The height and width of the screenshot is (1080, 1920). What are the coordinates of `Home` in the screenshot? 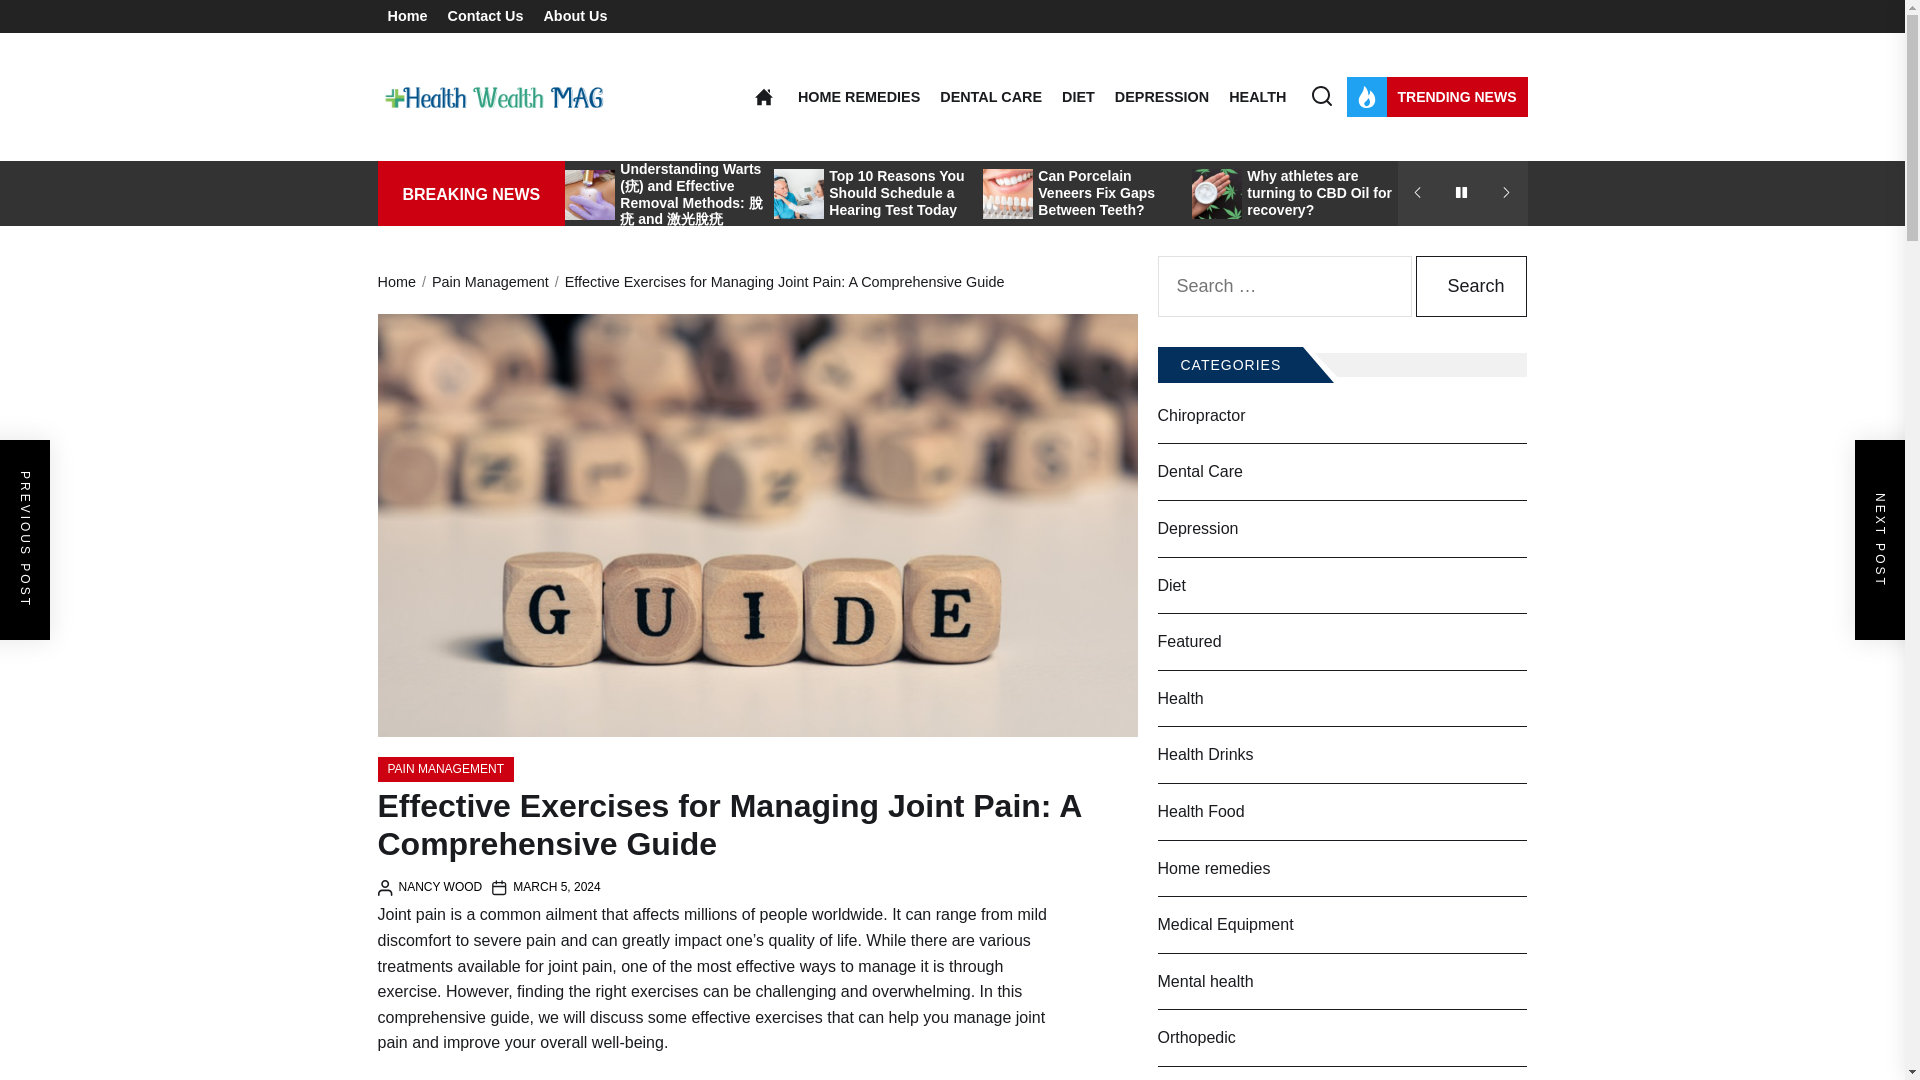 It's located at (408, 16).